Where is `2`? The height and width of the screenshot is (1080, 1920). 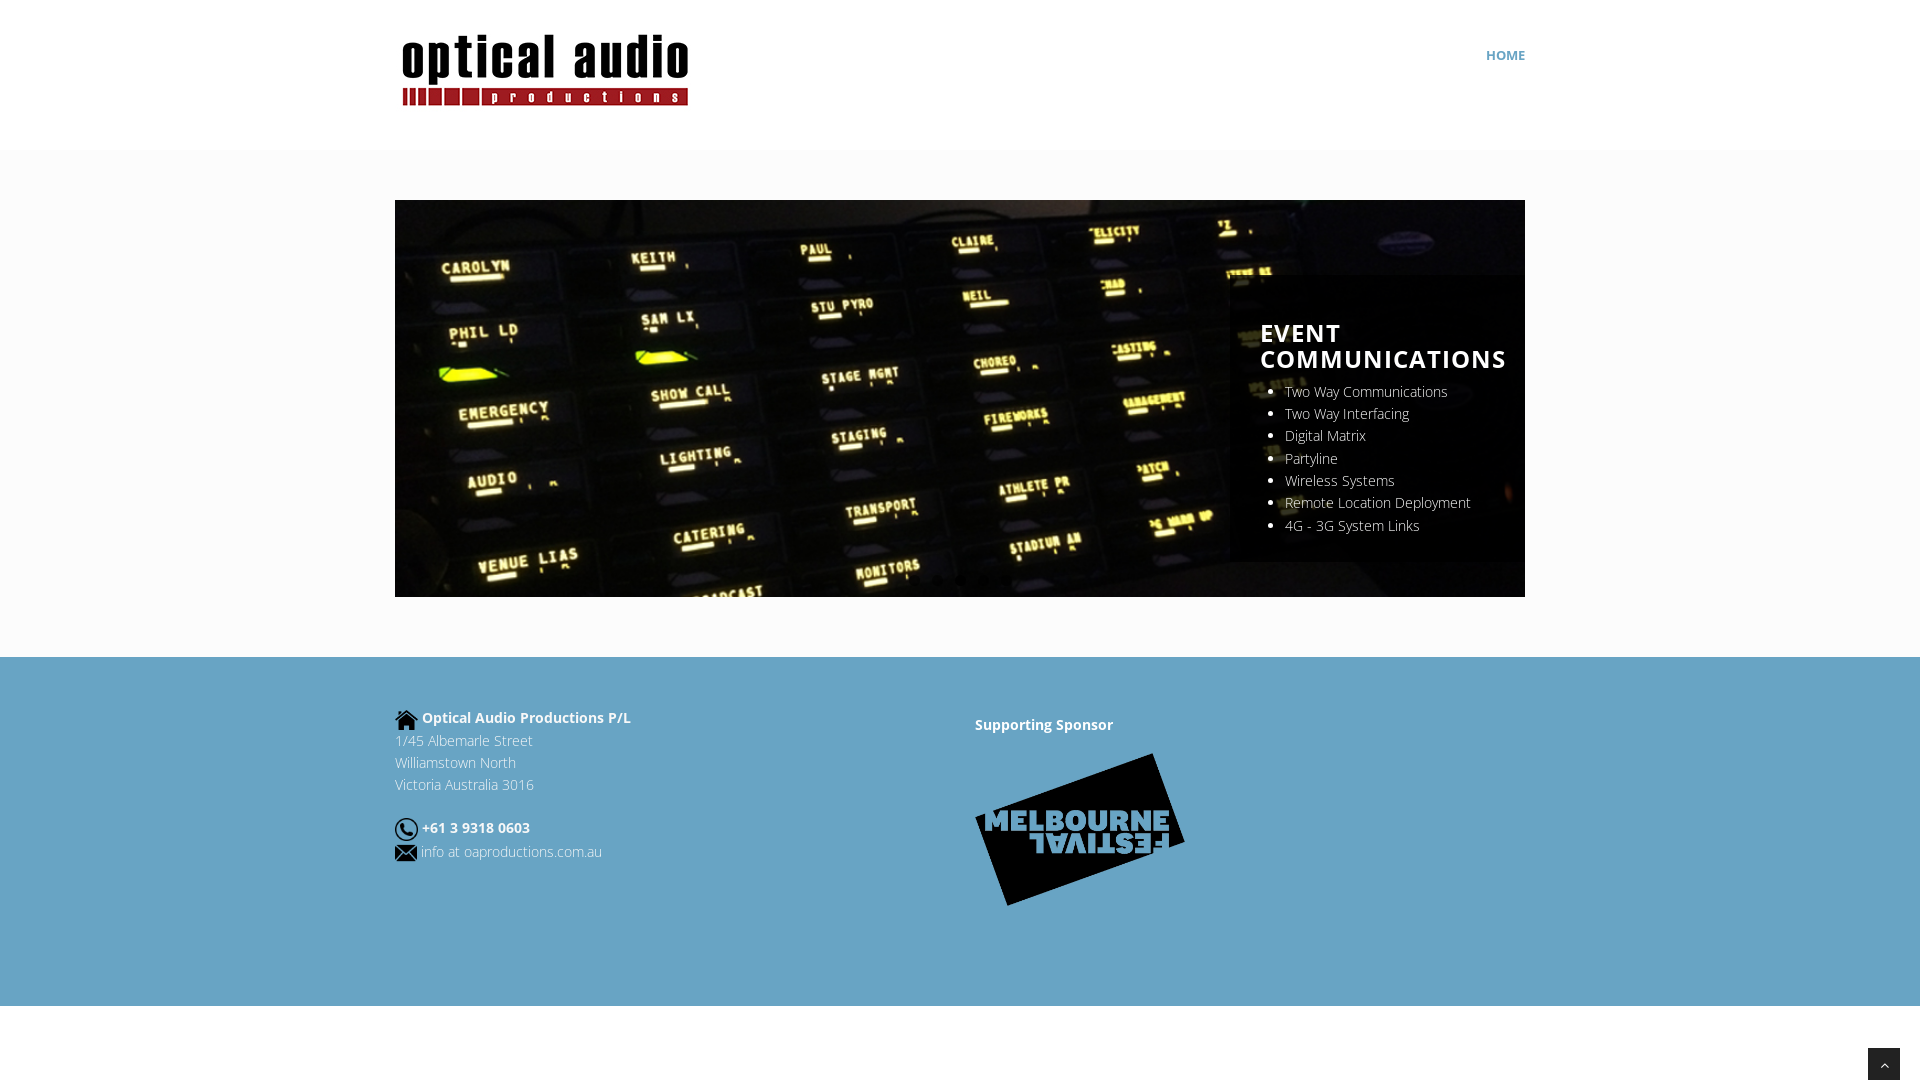
2 is located at coordinates (938, 580).